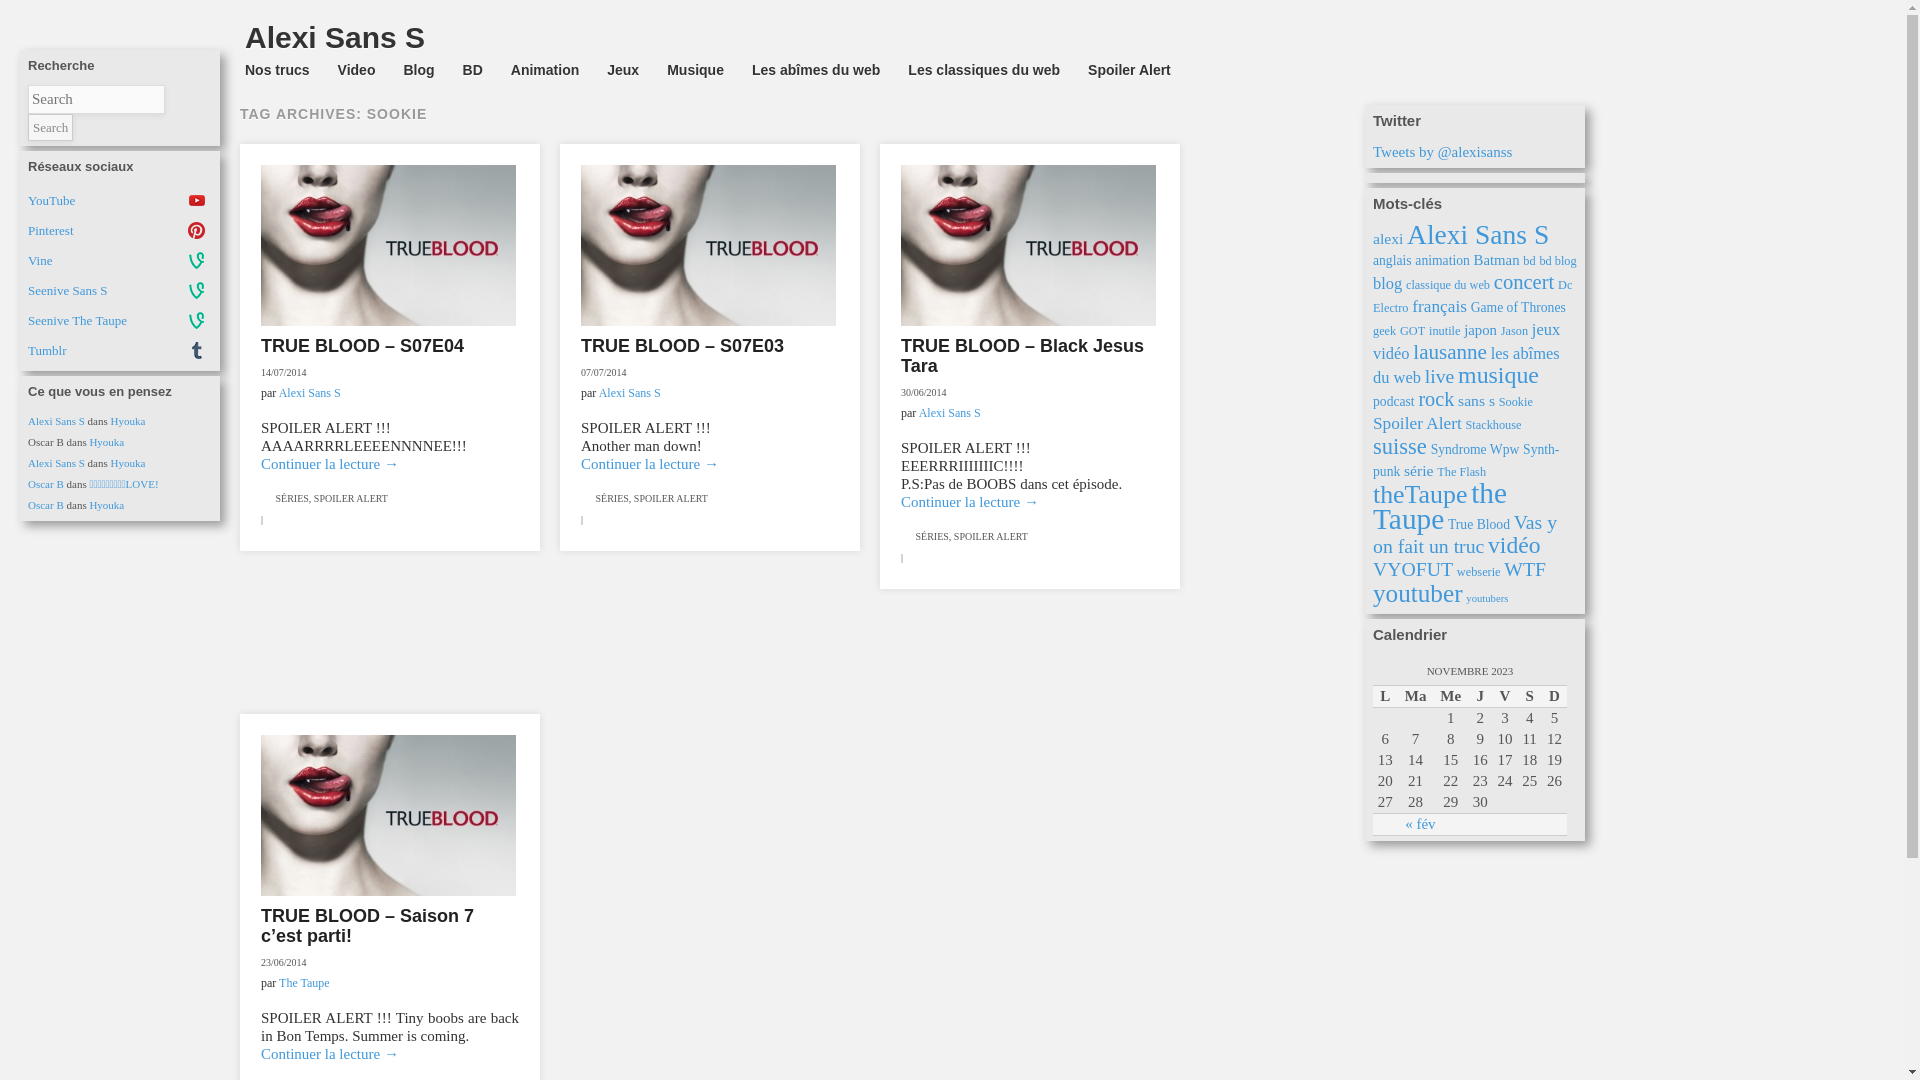  I want to click on The Taupe, so click(304, 983).